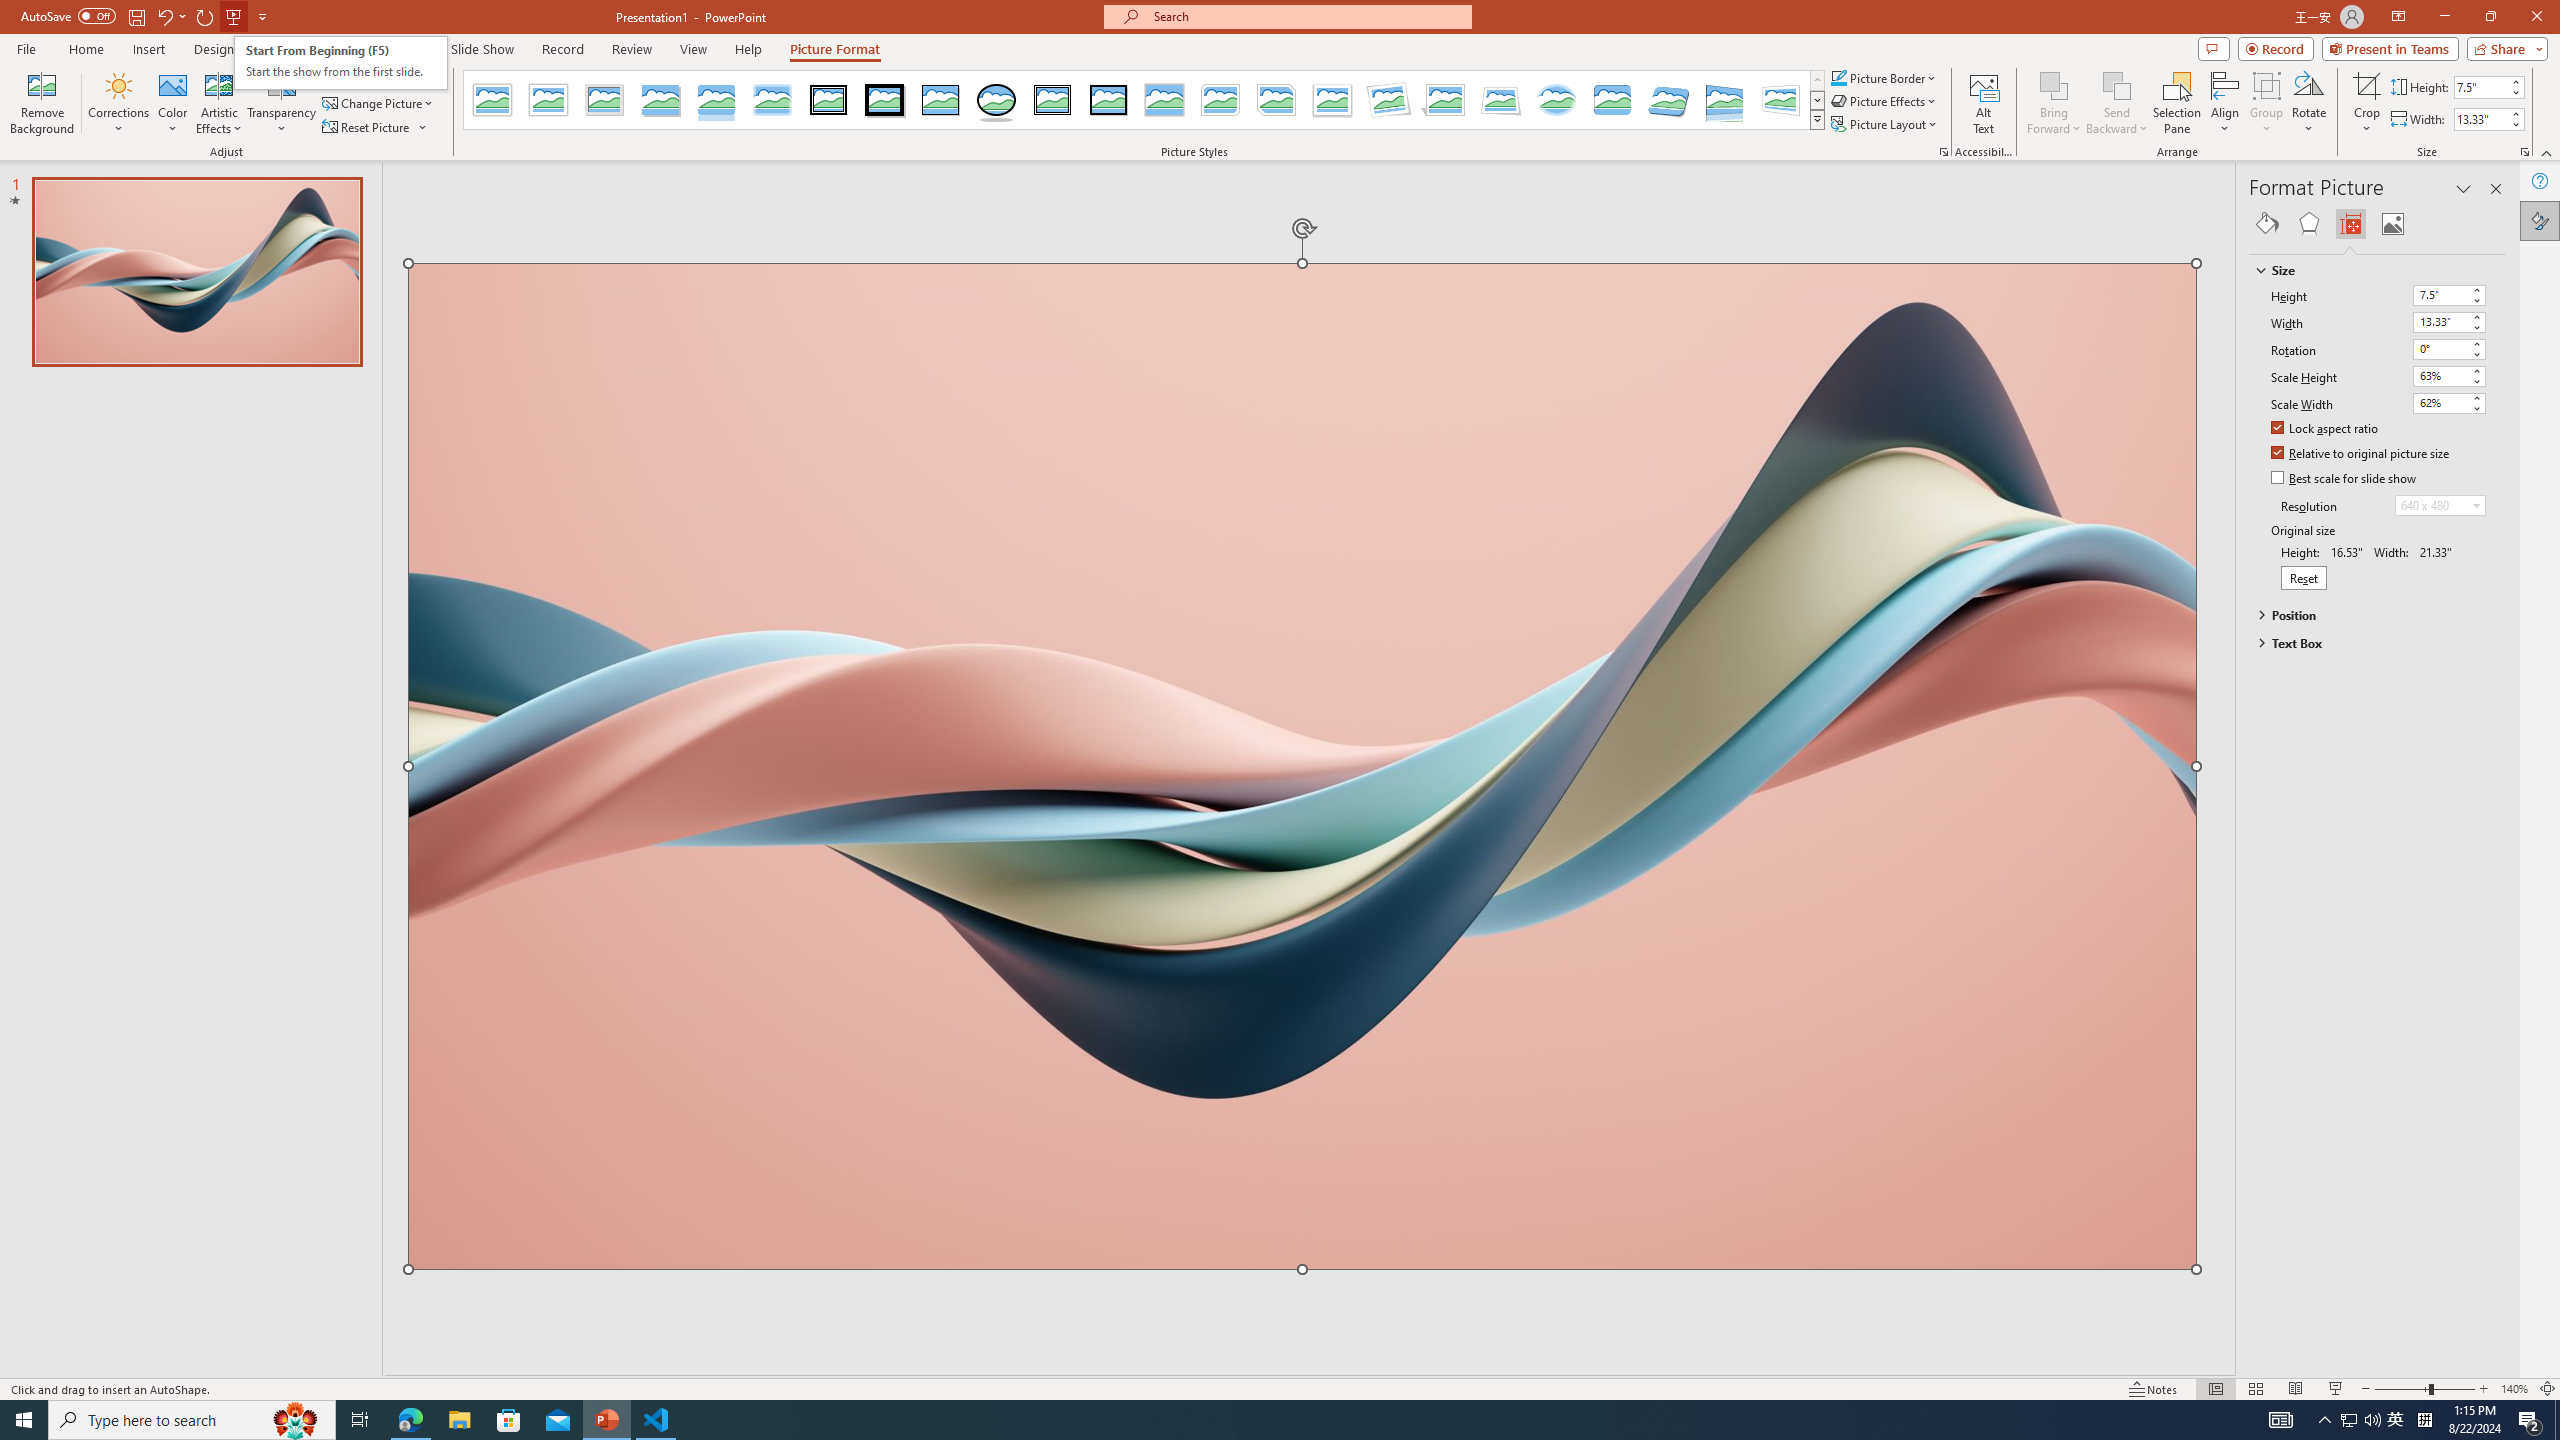  I want to click on Reflected Rounded Rectangle, so click(716, 100).